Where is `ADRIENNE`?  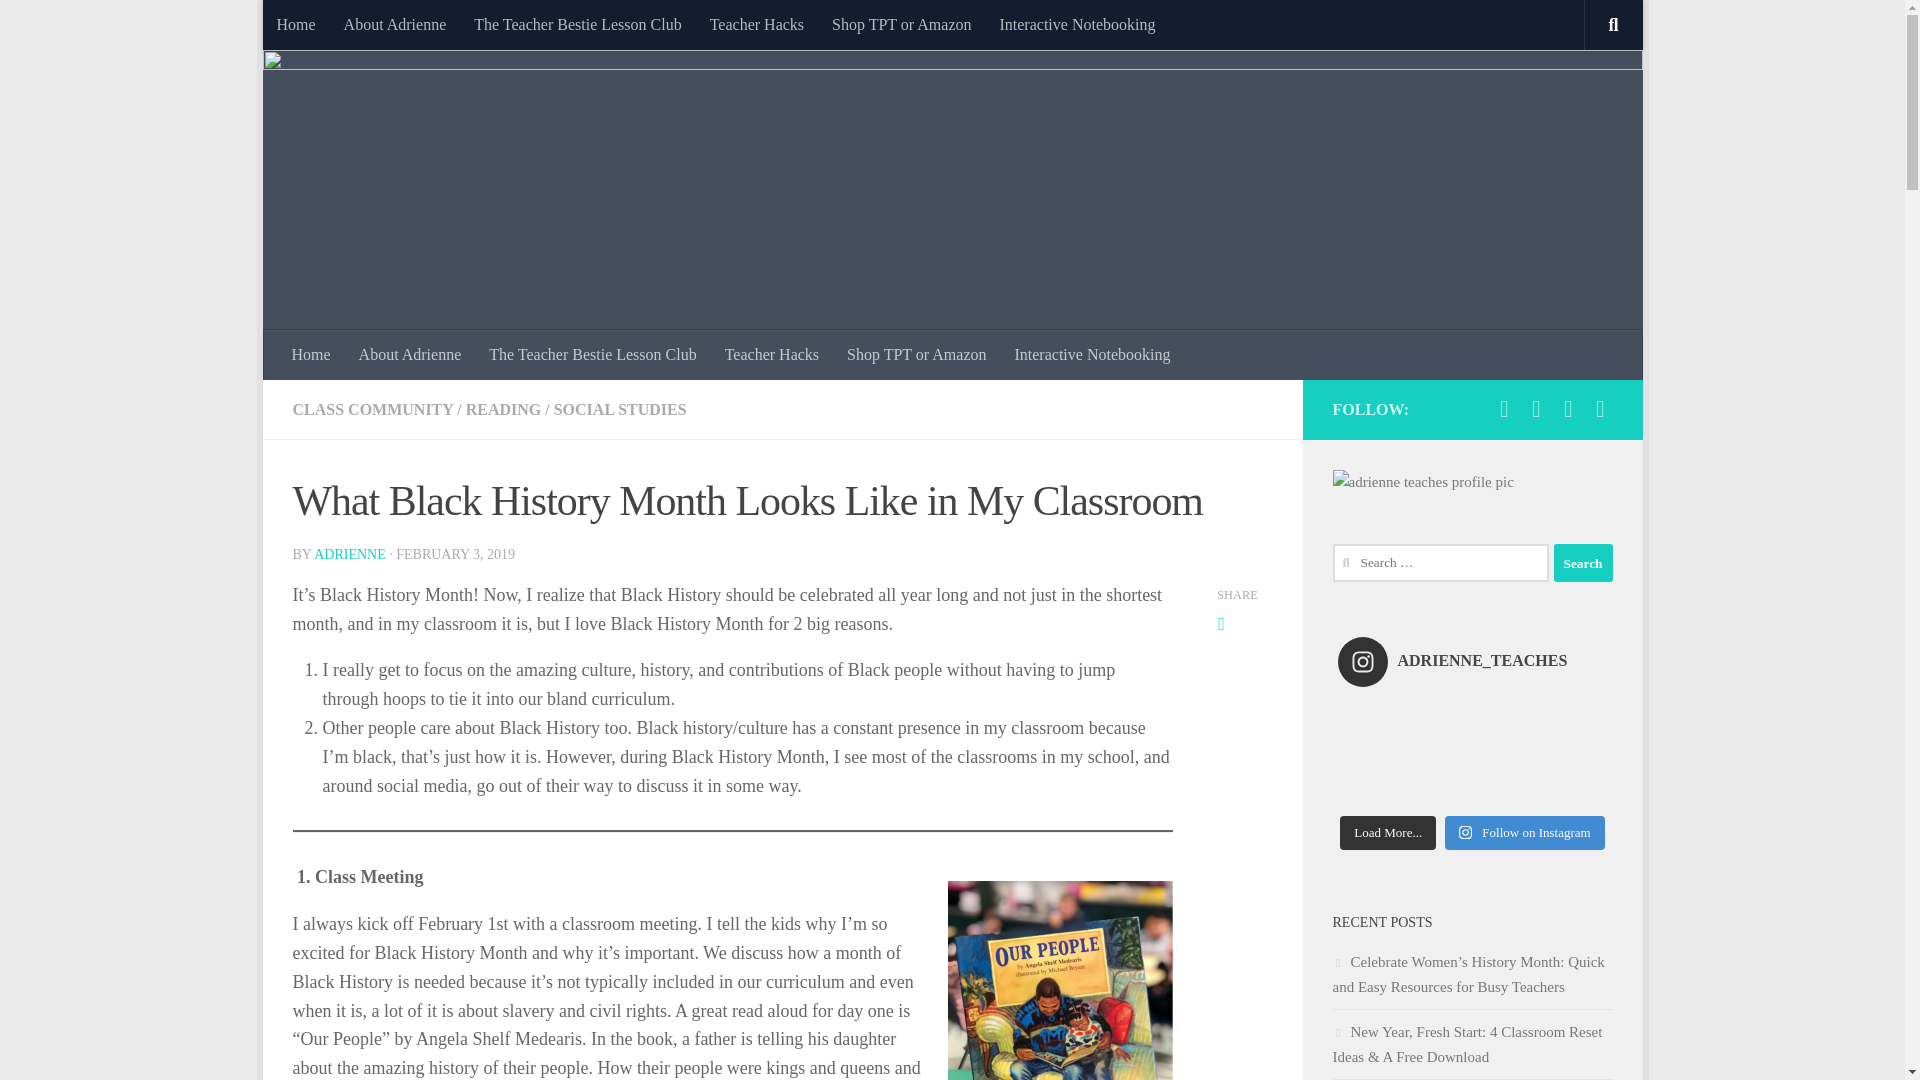 ADRIENNE is located at coordinates (350, 554).